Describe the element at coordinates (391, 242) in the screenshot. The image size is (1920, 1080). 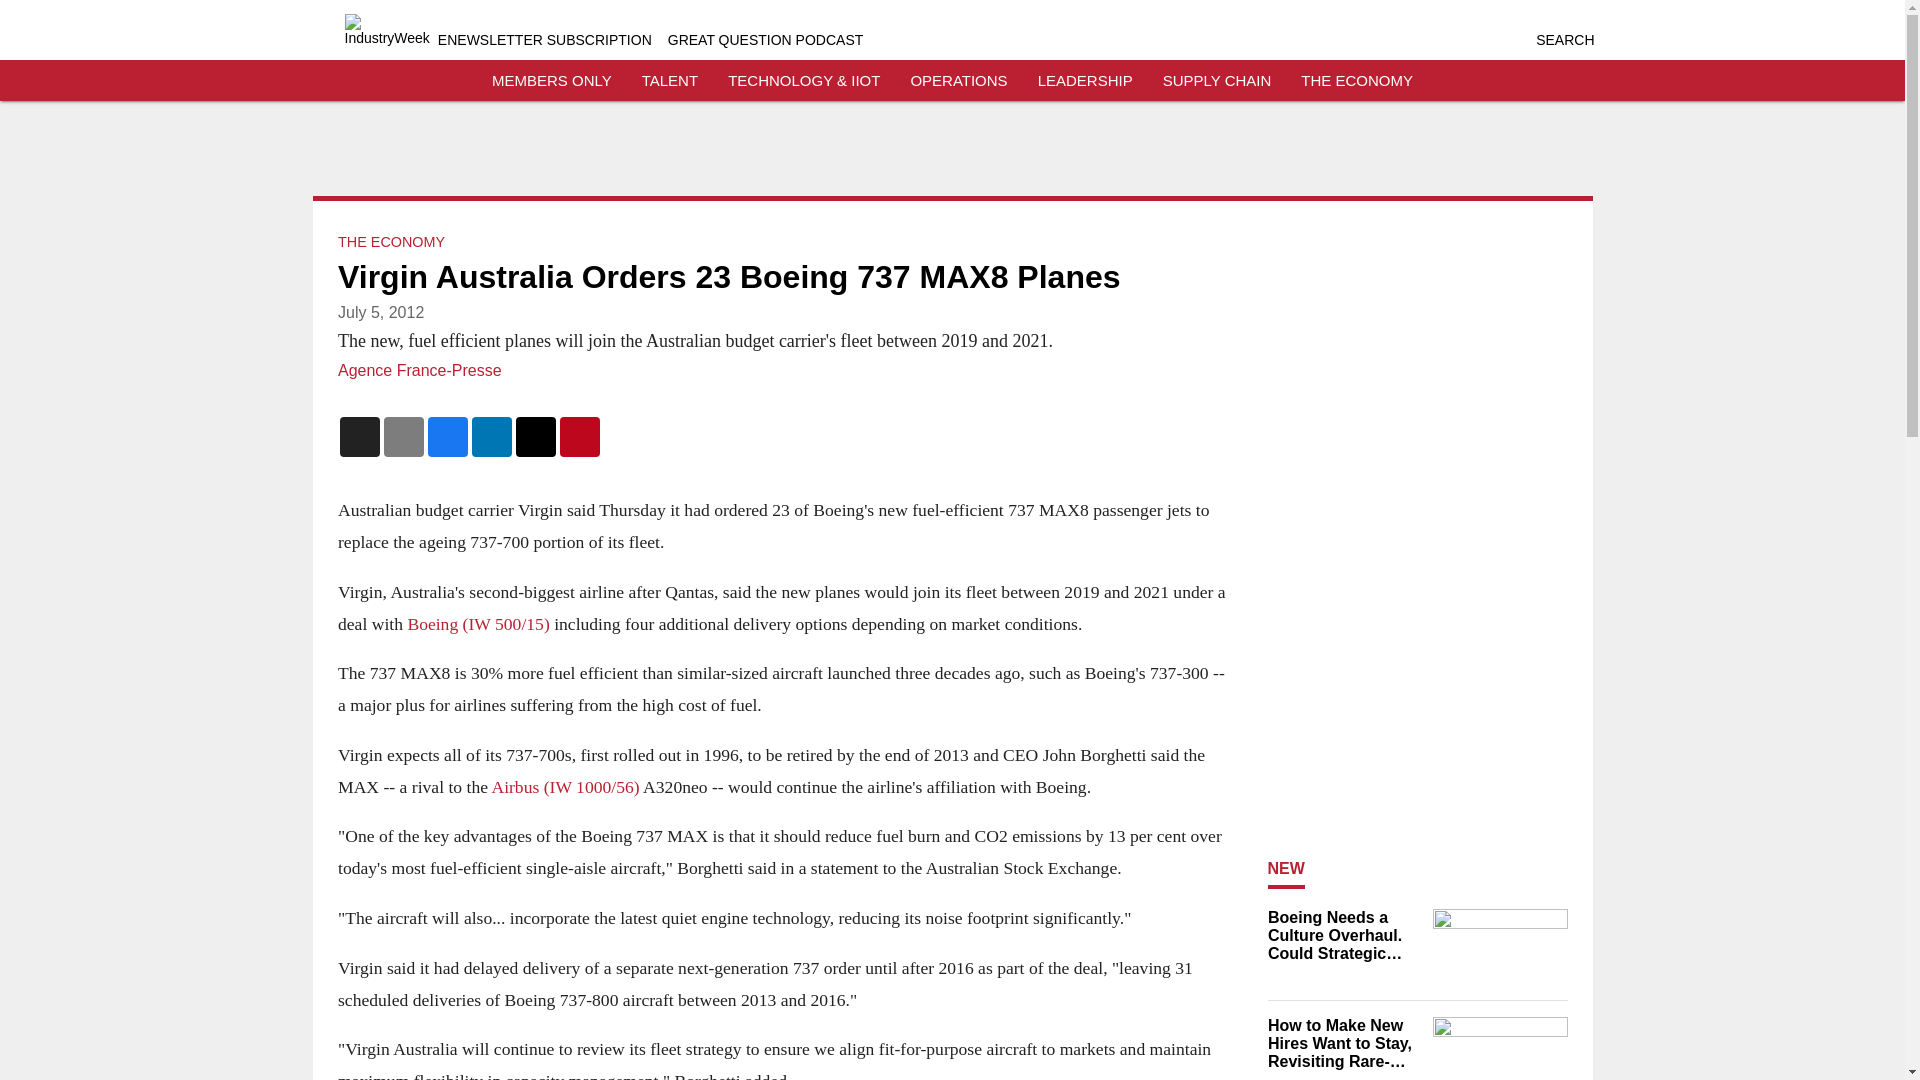
I see `THE ECONOMY` at that location.